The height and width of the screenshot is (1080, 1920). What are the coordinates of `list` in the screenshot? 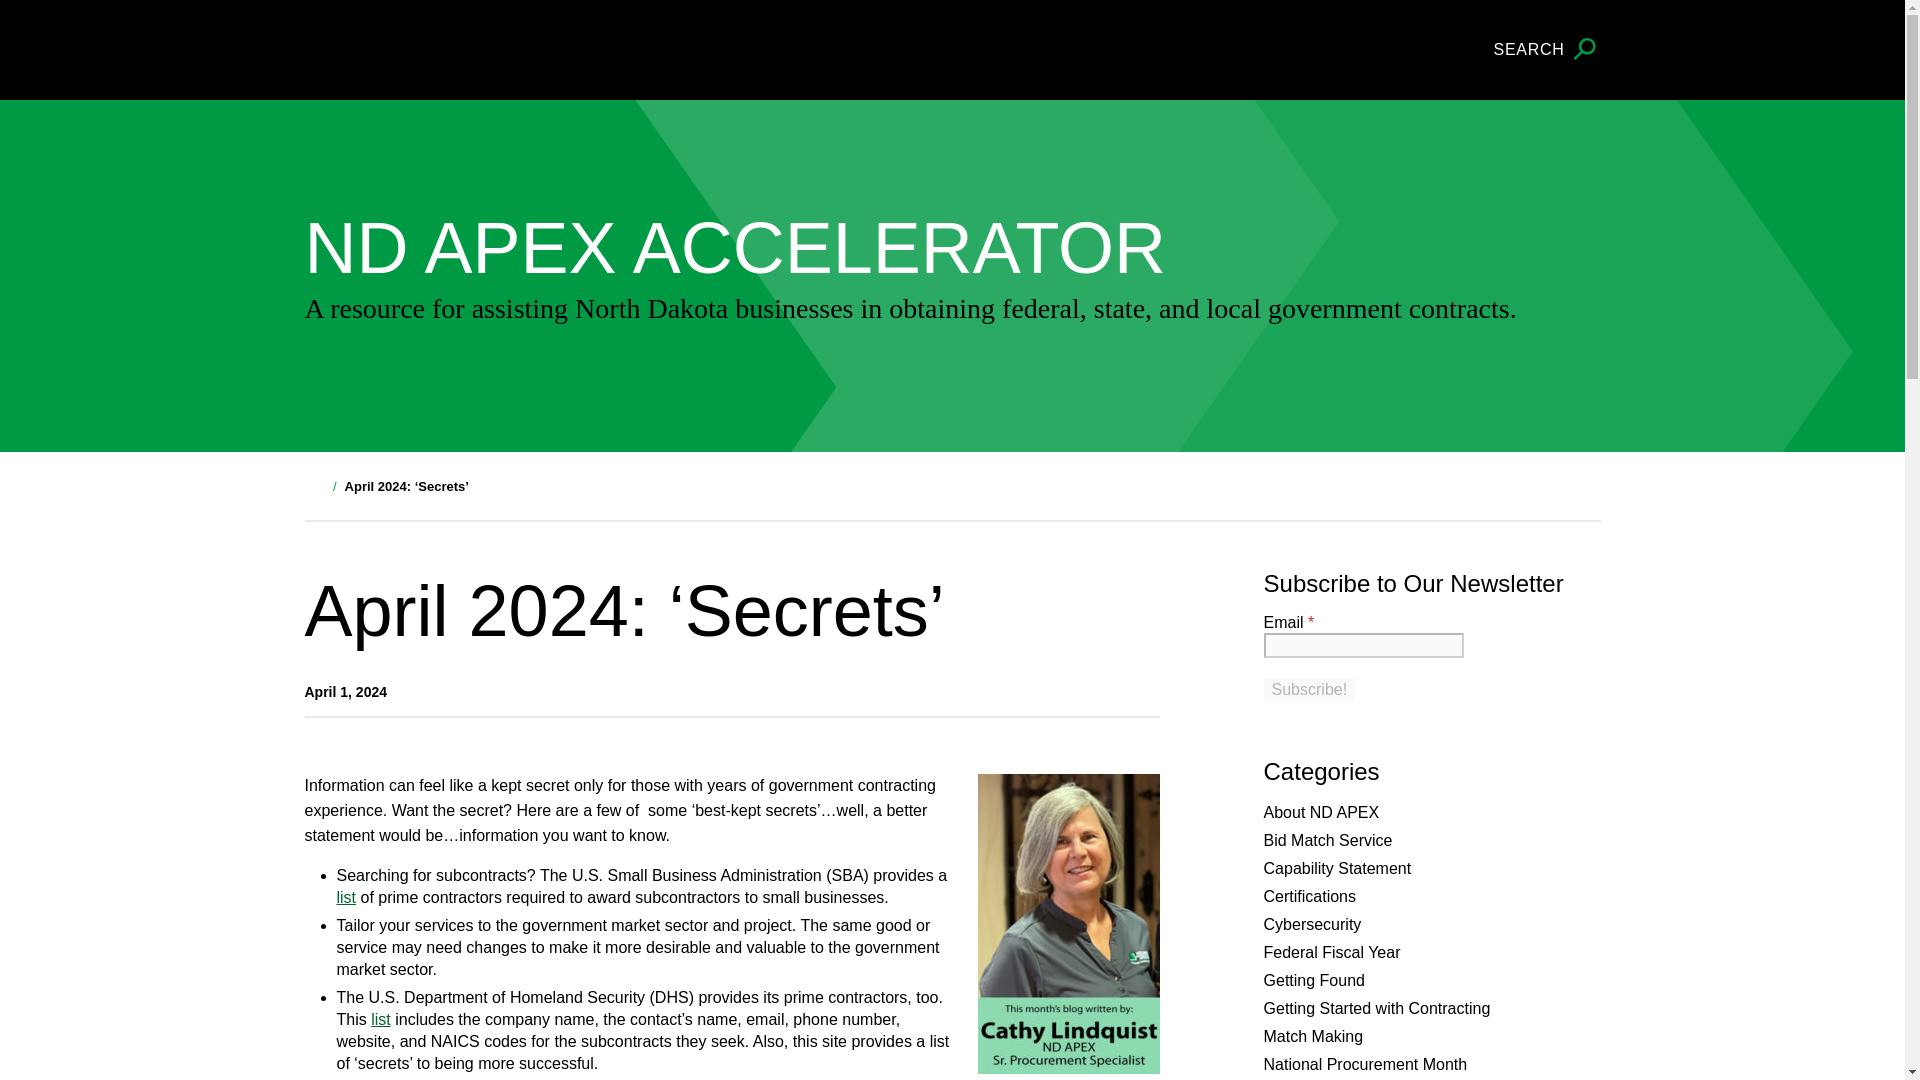 It's located at (346, 897).